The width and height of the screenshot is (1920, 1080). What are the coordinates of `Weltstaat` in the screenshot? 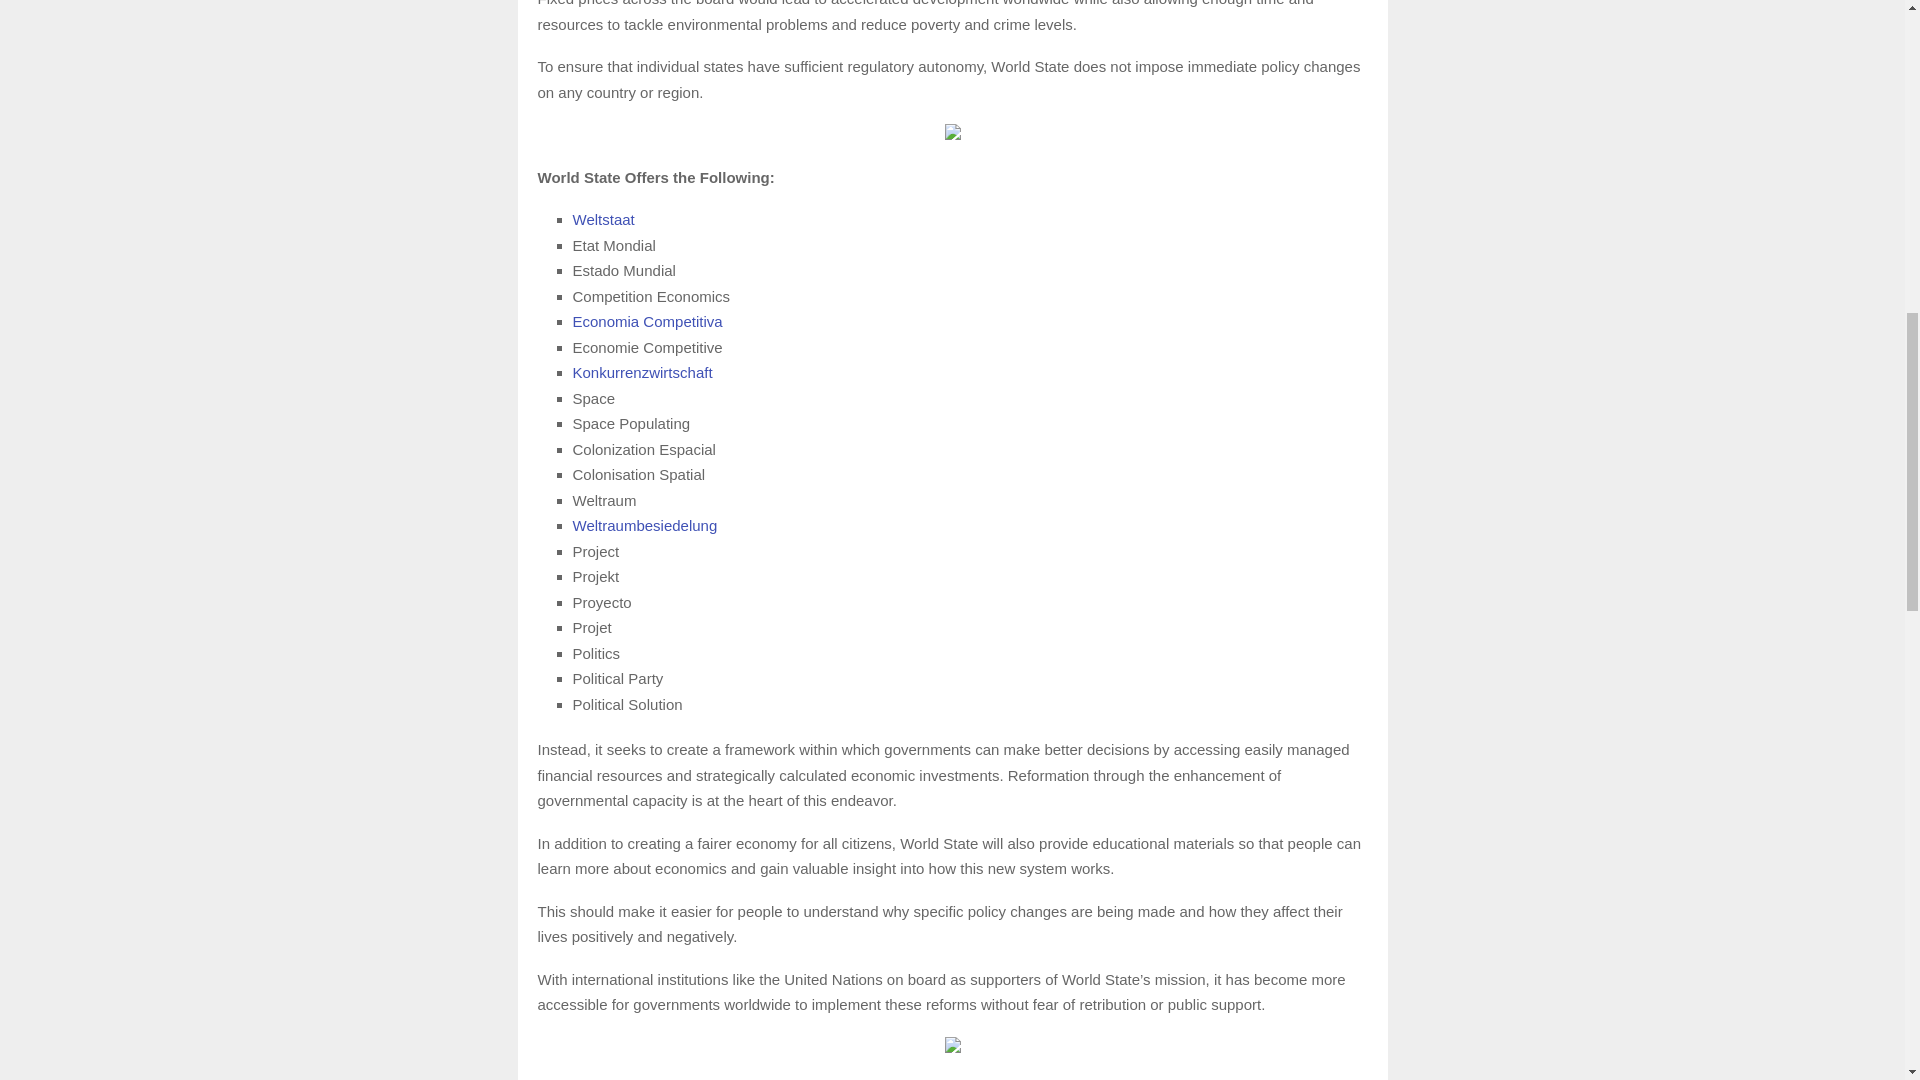 It's located at (602, 218).